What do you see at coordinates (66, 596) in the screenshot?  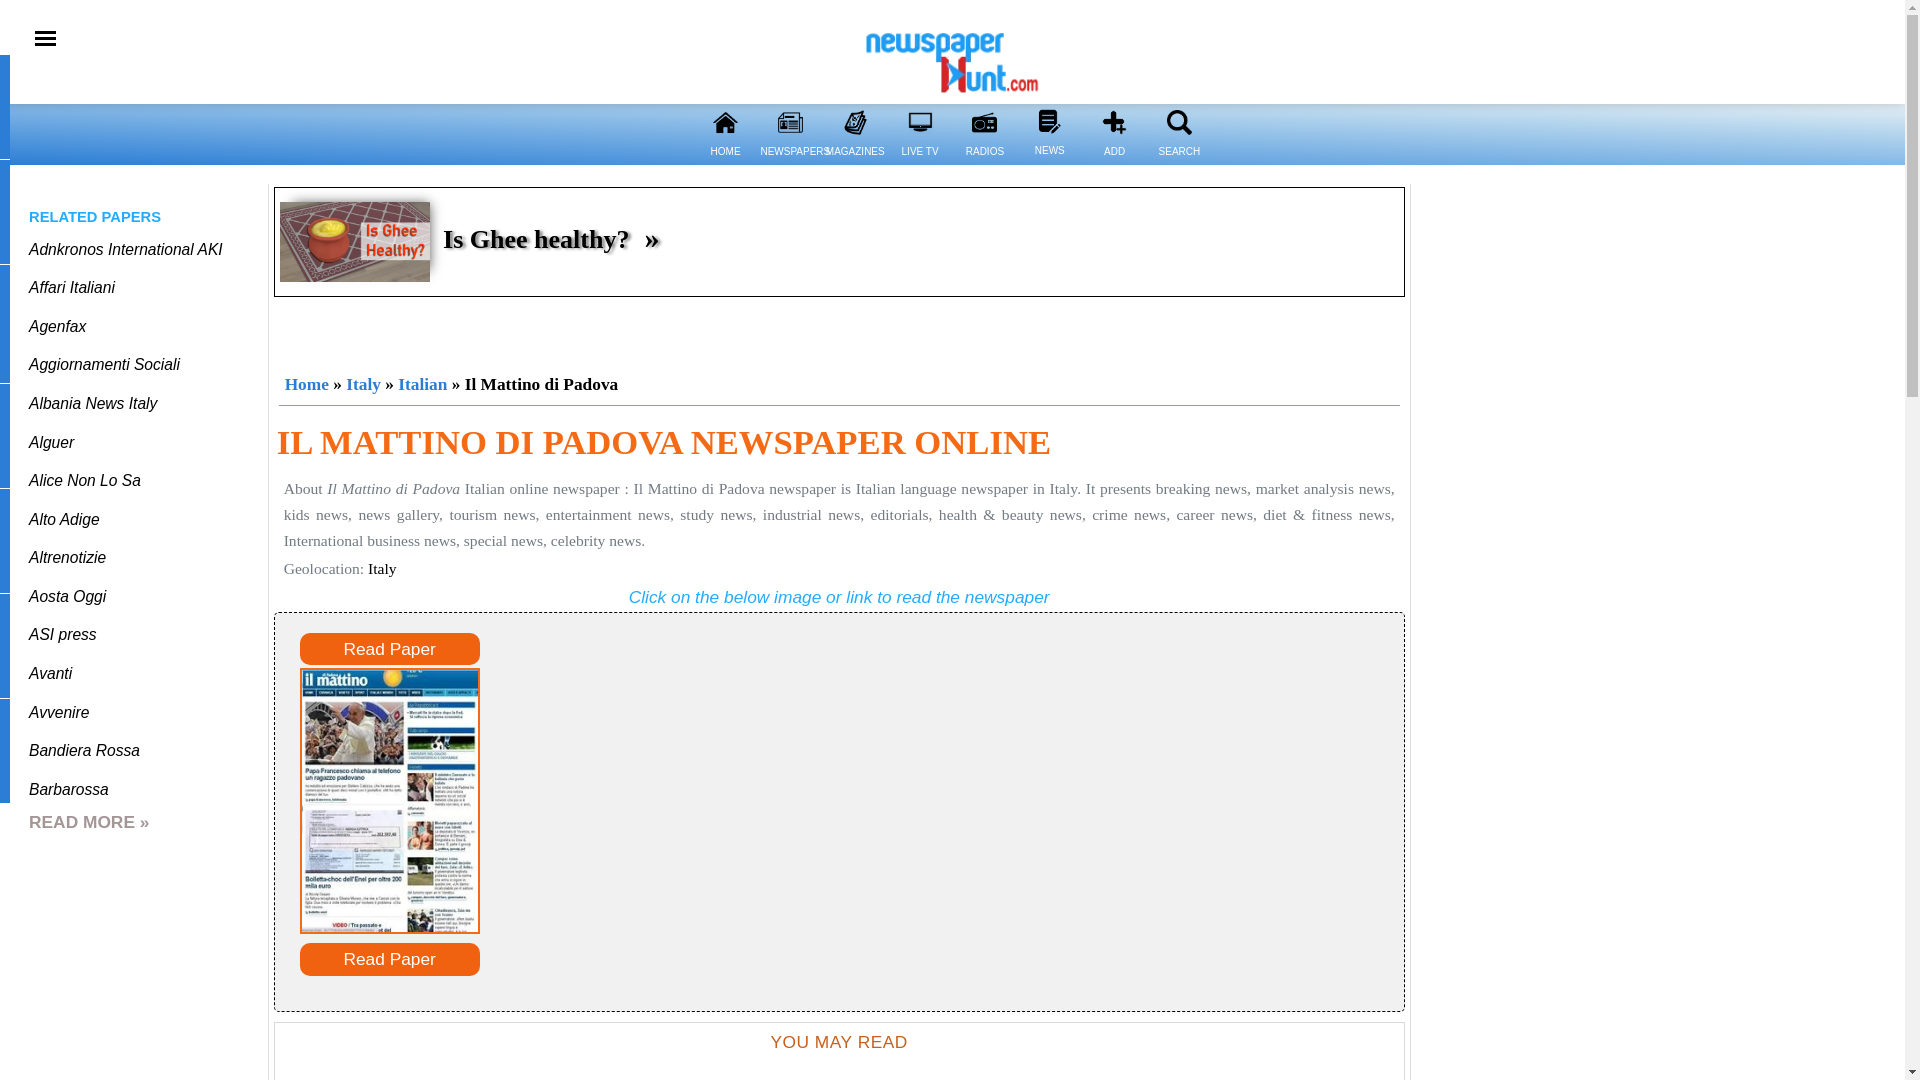 I see `Aosta Oggi` at bounding box center [66, 596].